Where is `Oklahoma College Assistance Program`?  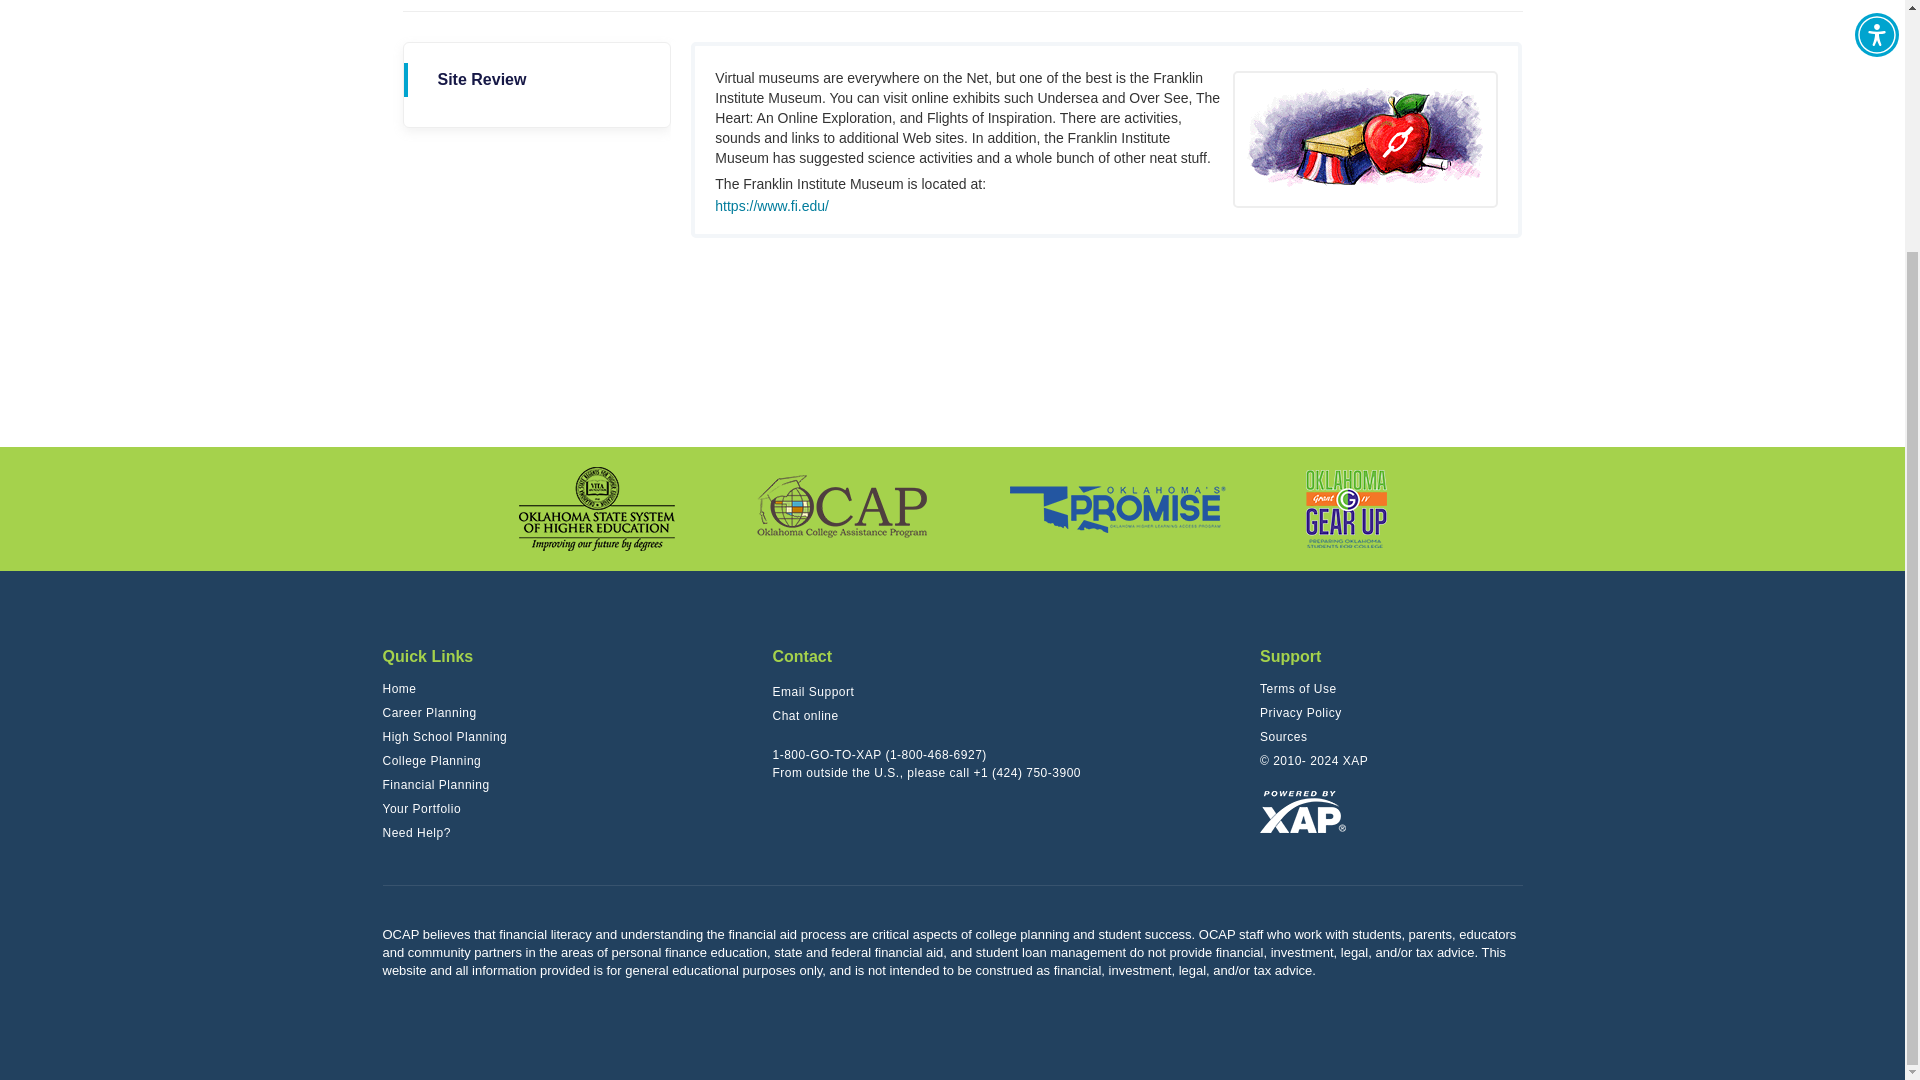 Oklahoma College Assistance Program is located at coordinates (842, 508).